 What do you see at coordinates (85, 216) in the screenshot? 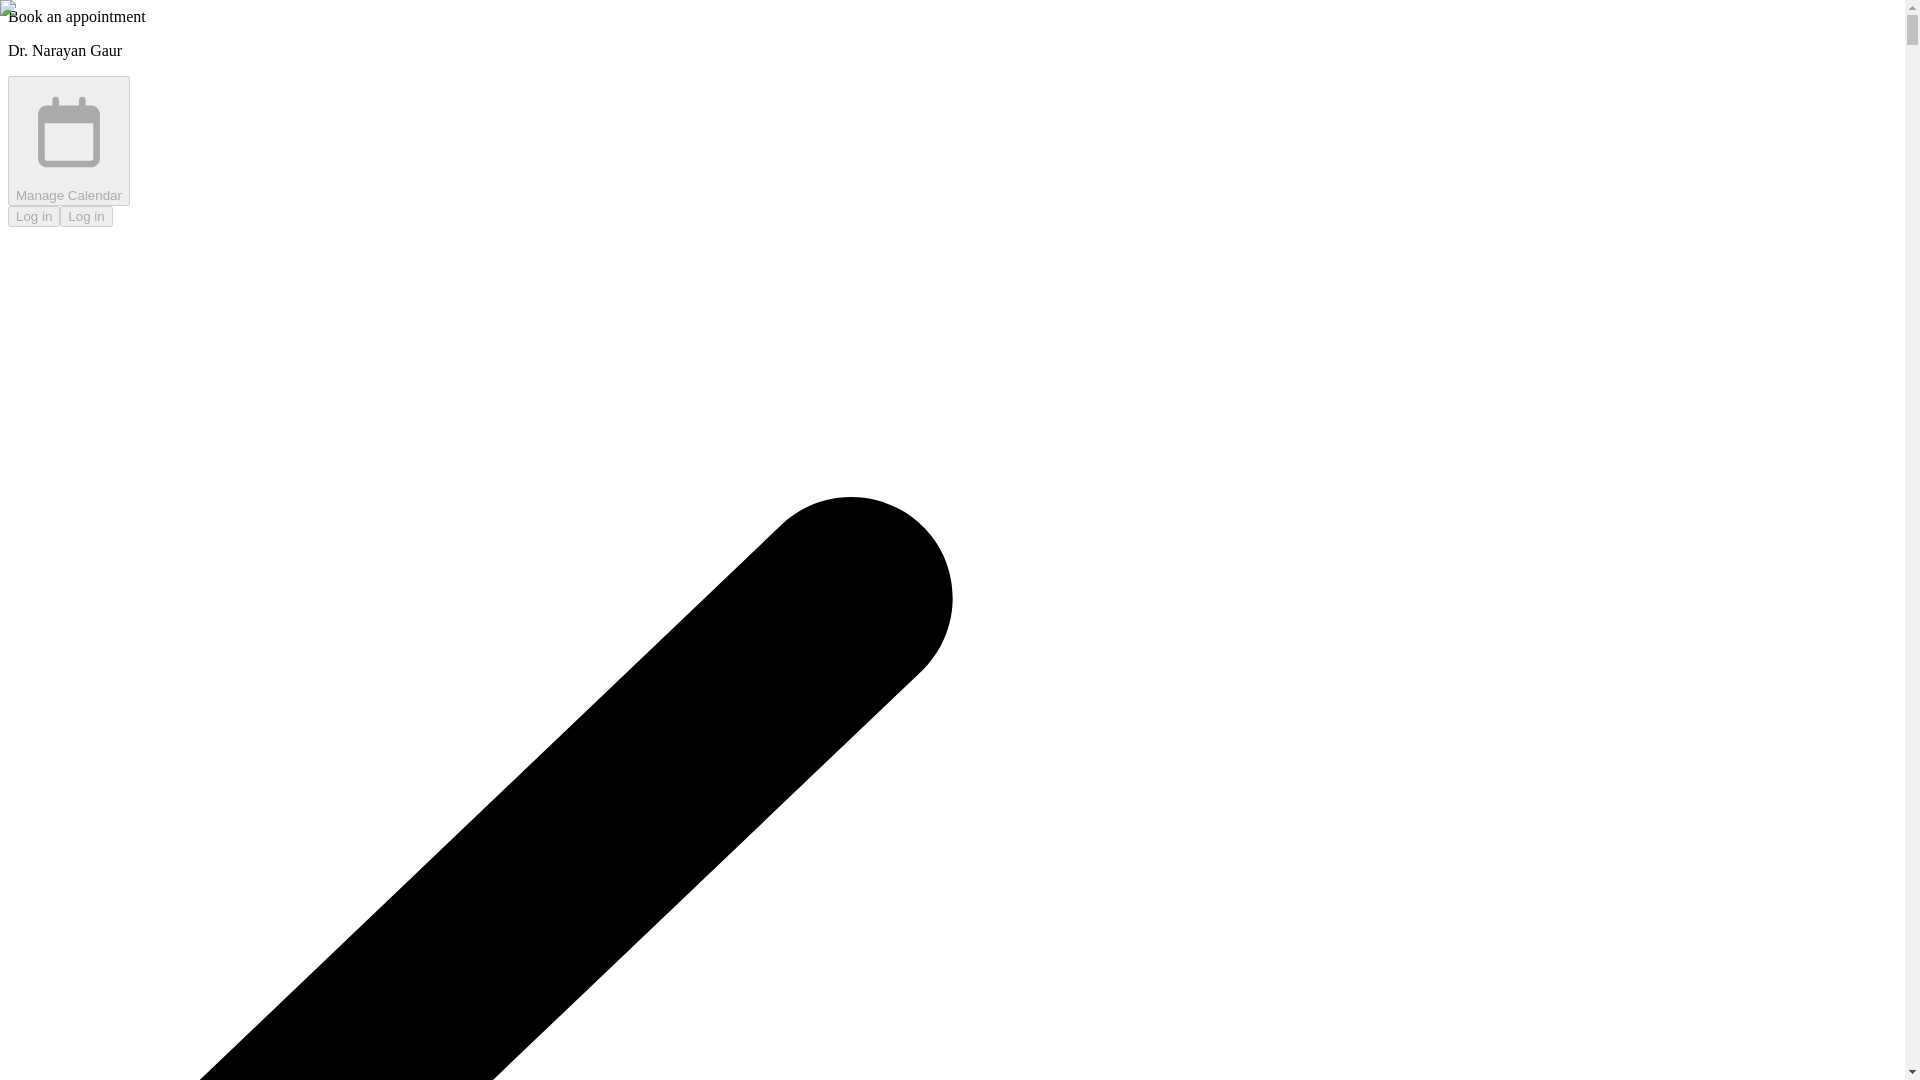
I see `Log in` at bounding box center [85, 216].